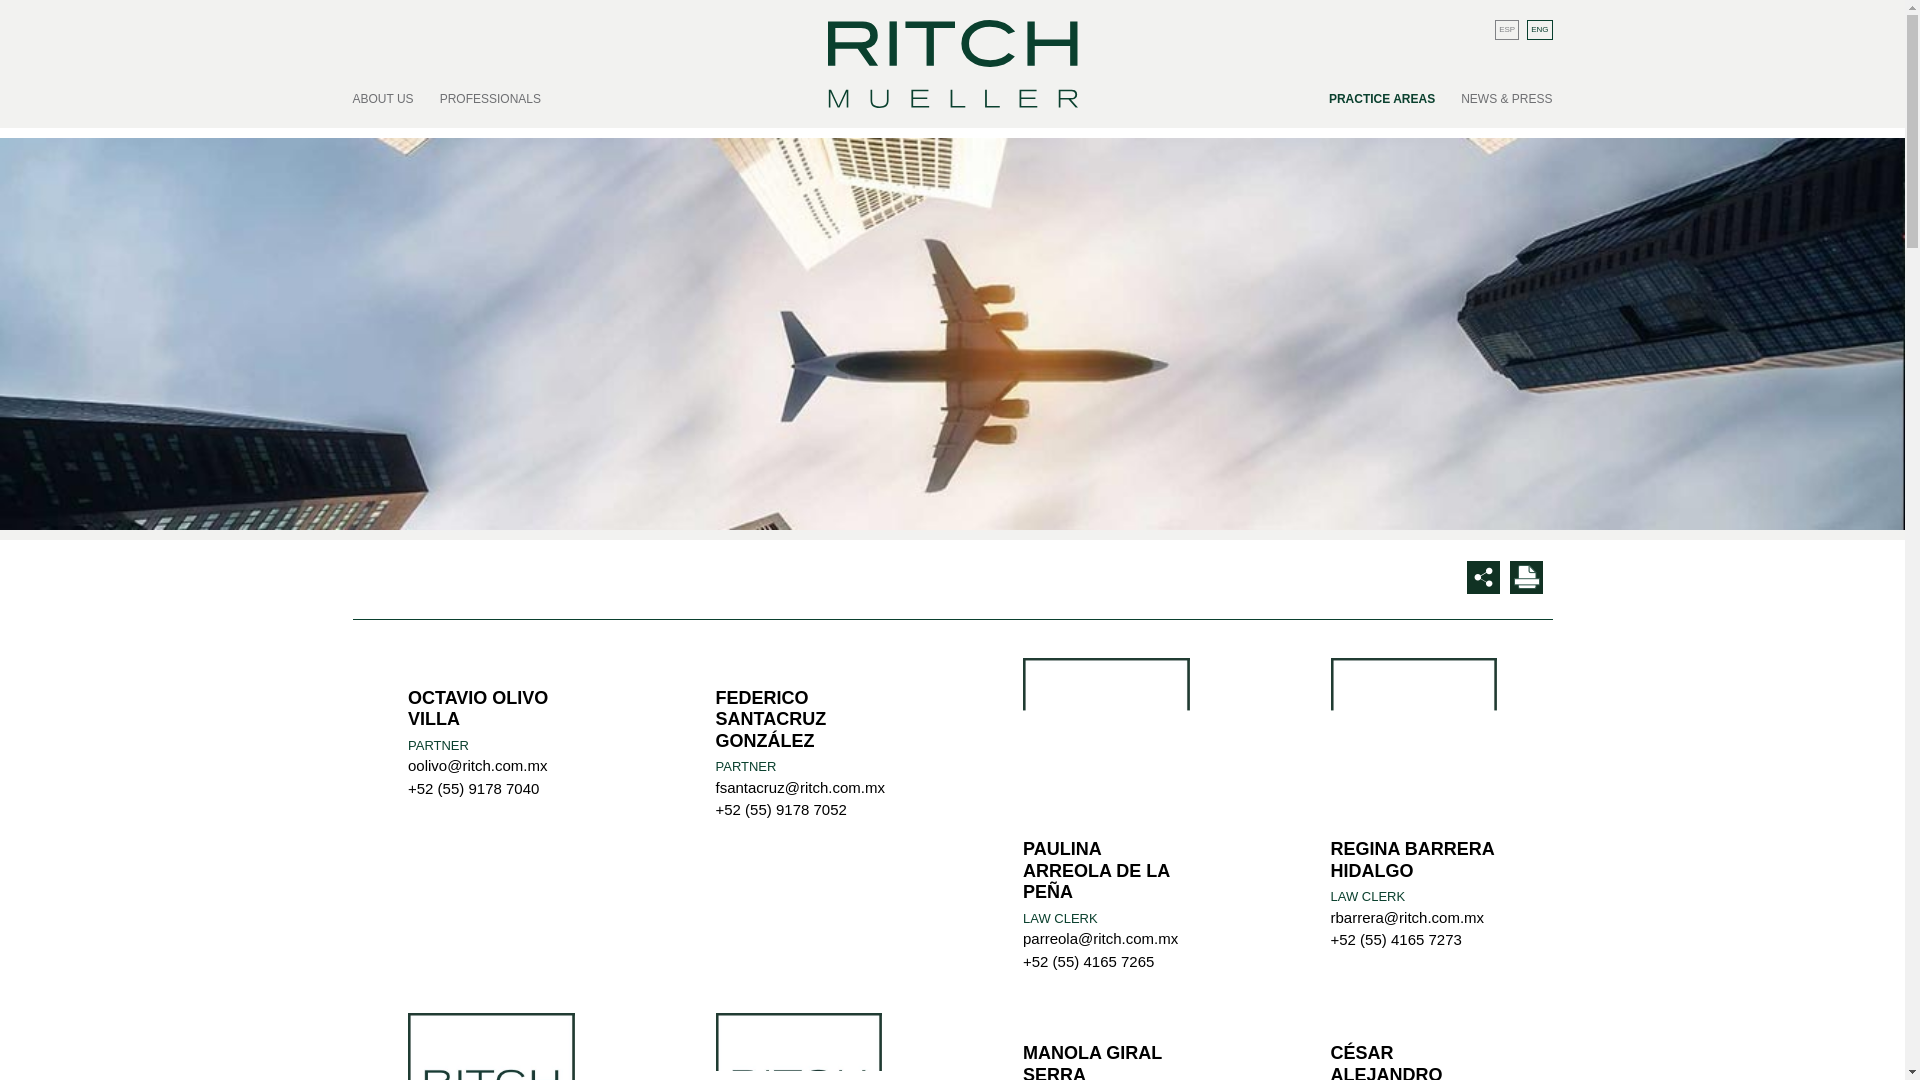 The height and width of the screenshot is (1080, 1920). I want to click on PROFESSIONALS, so click(490, 90).